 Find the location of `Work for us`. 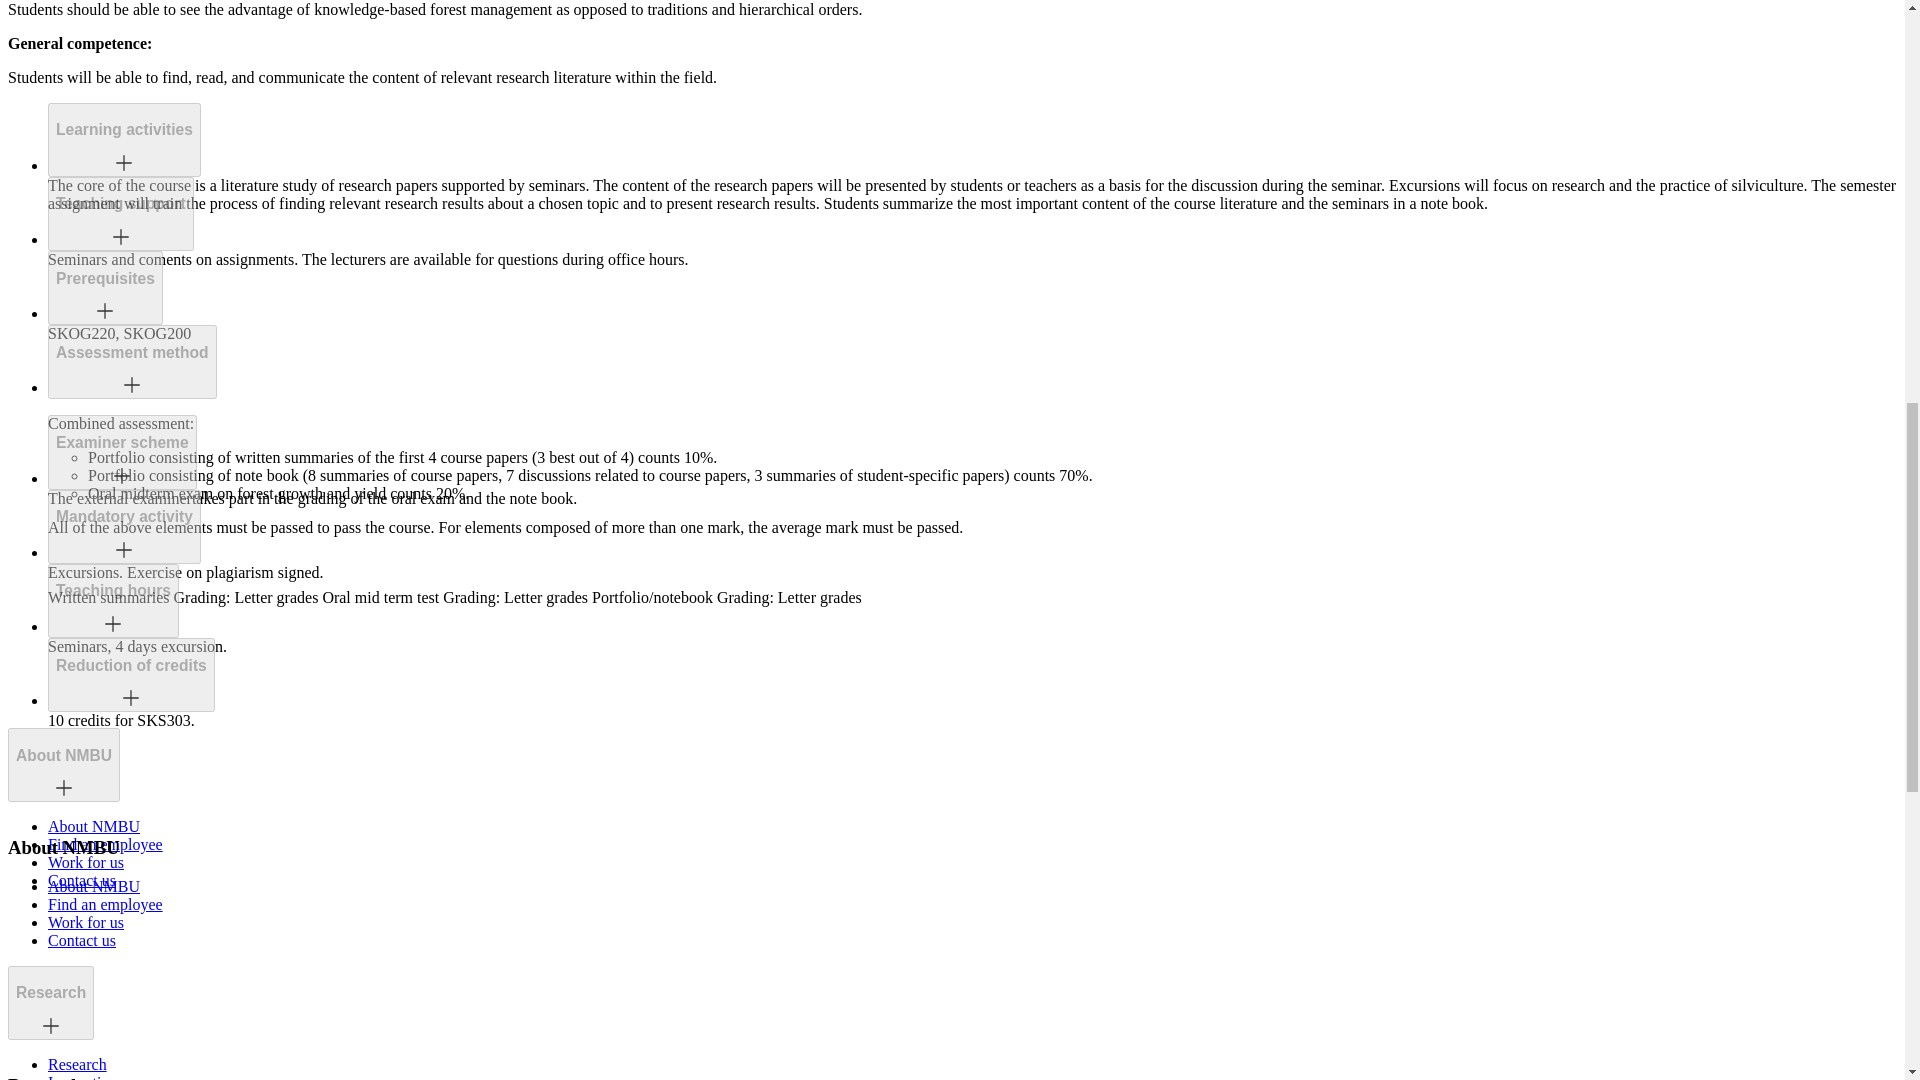

Work for us is located at coordinates (86, 862).